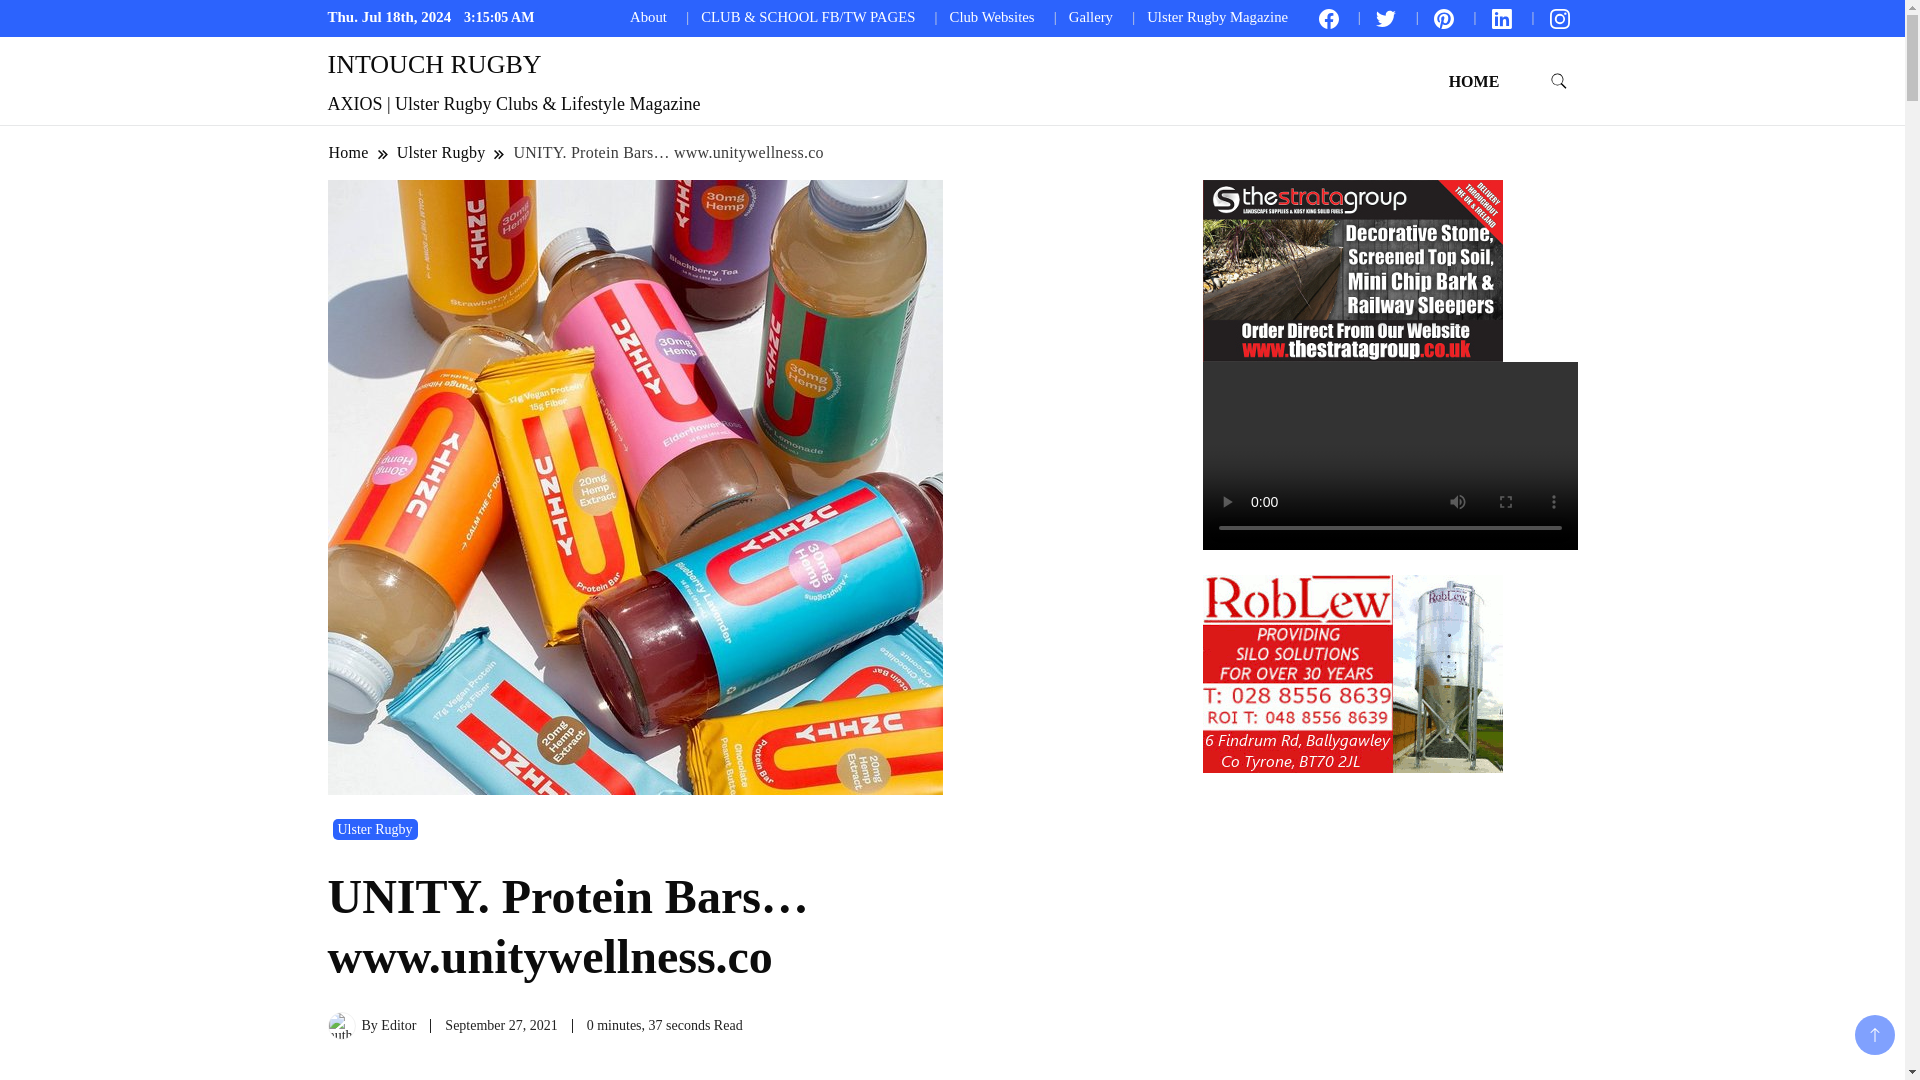 This screenshot has width=1920, height=1080. I want to click on Gallery, so click(1091, 16).